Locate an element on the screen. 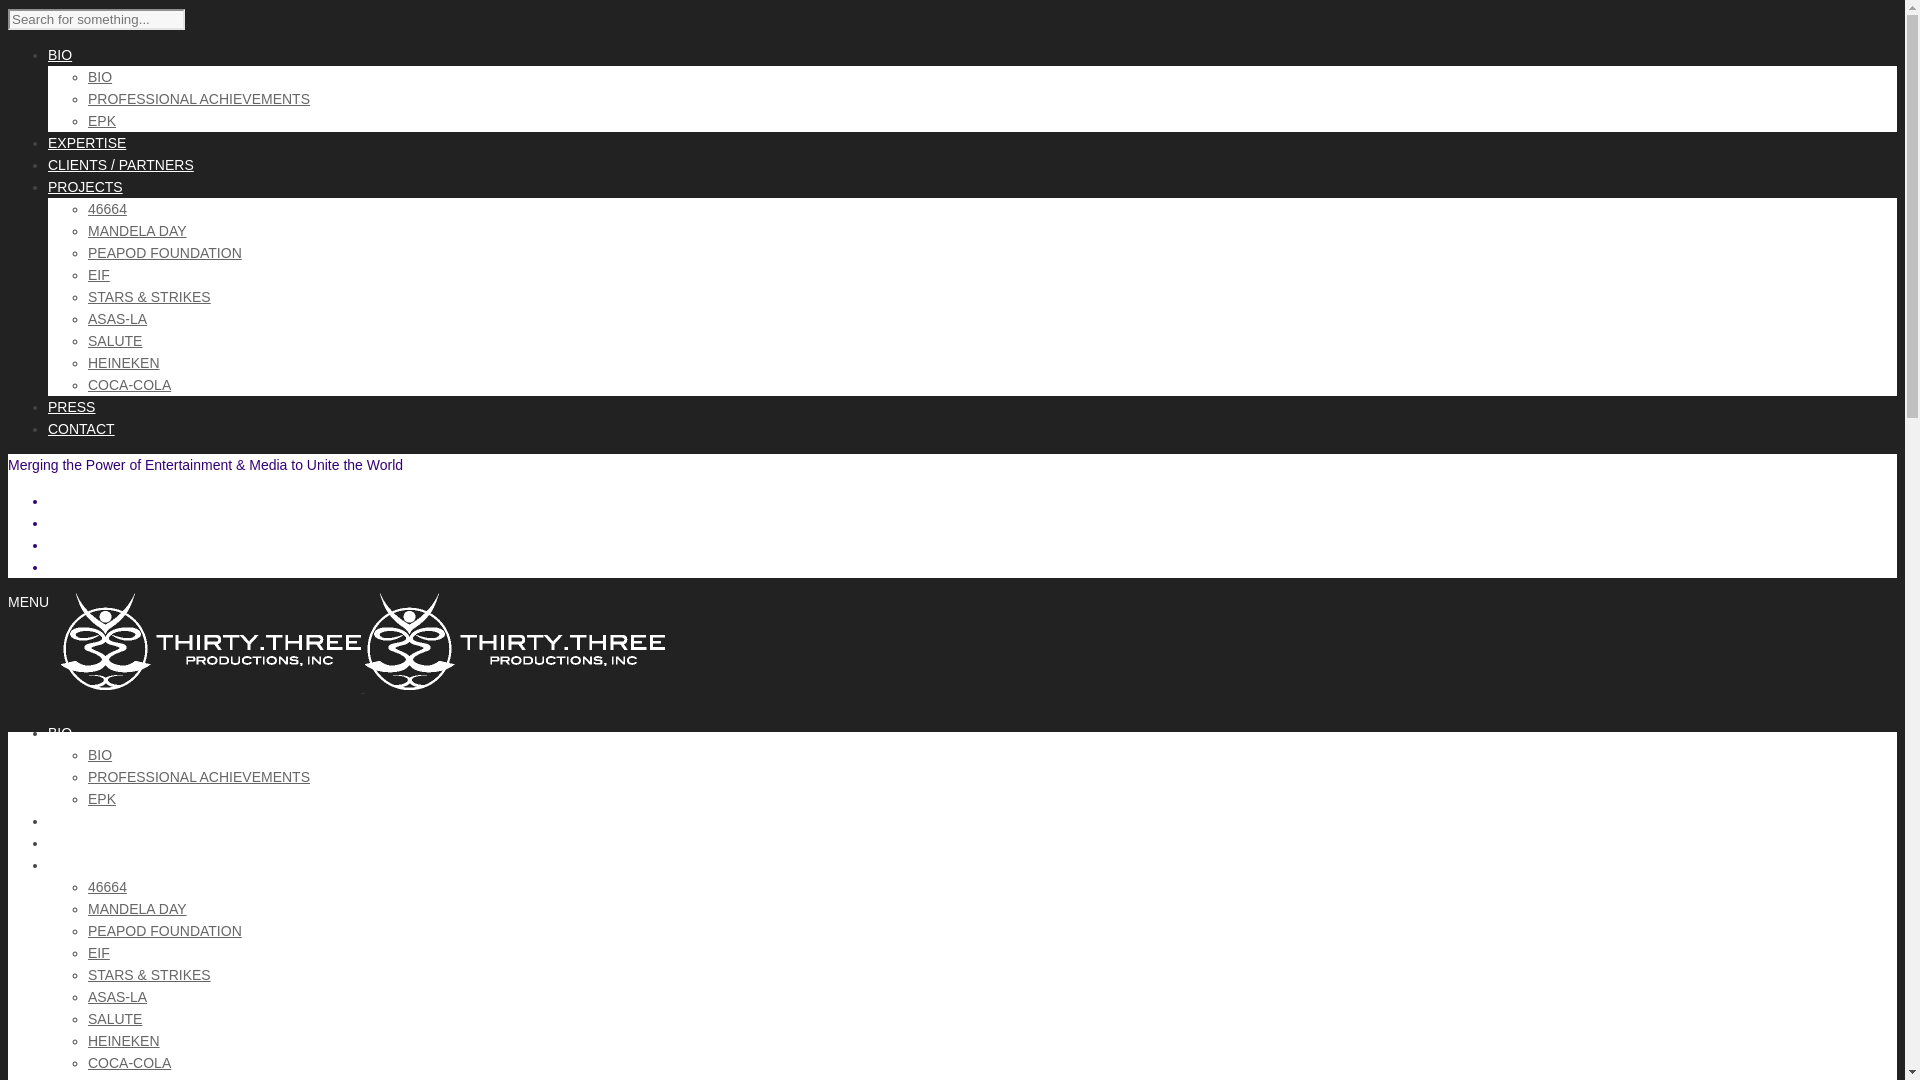 The image size is (1920, 1080). SALUTE is located at coordinates (115, 341).